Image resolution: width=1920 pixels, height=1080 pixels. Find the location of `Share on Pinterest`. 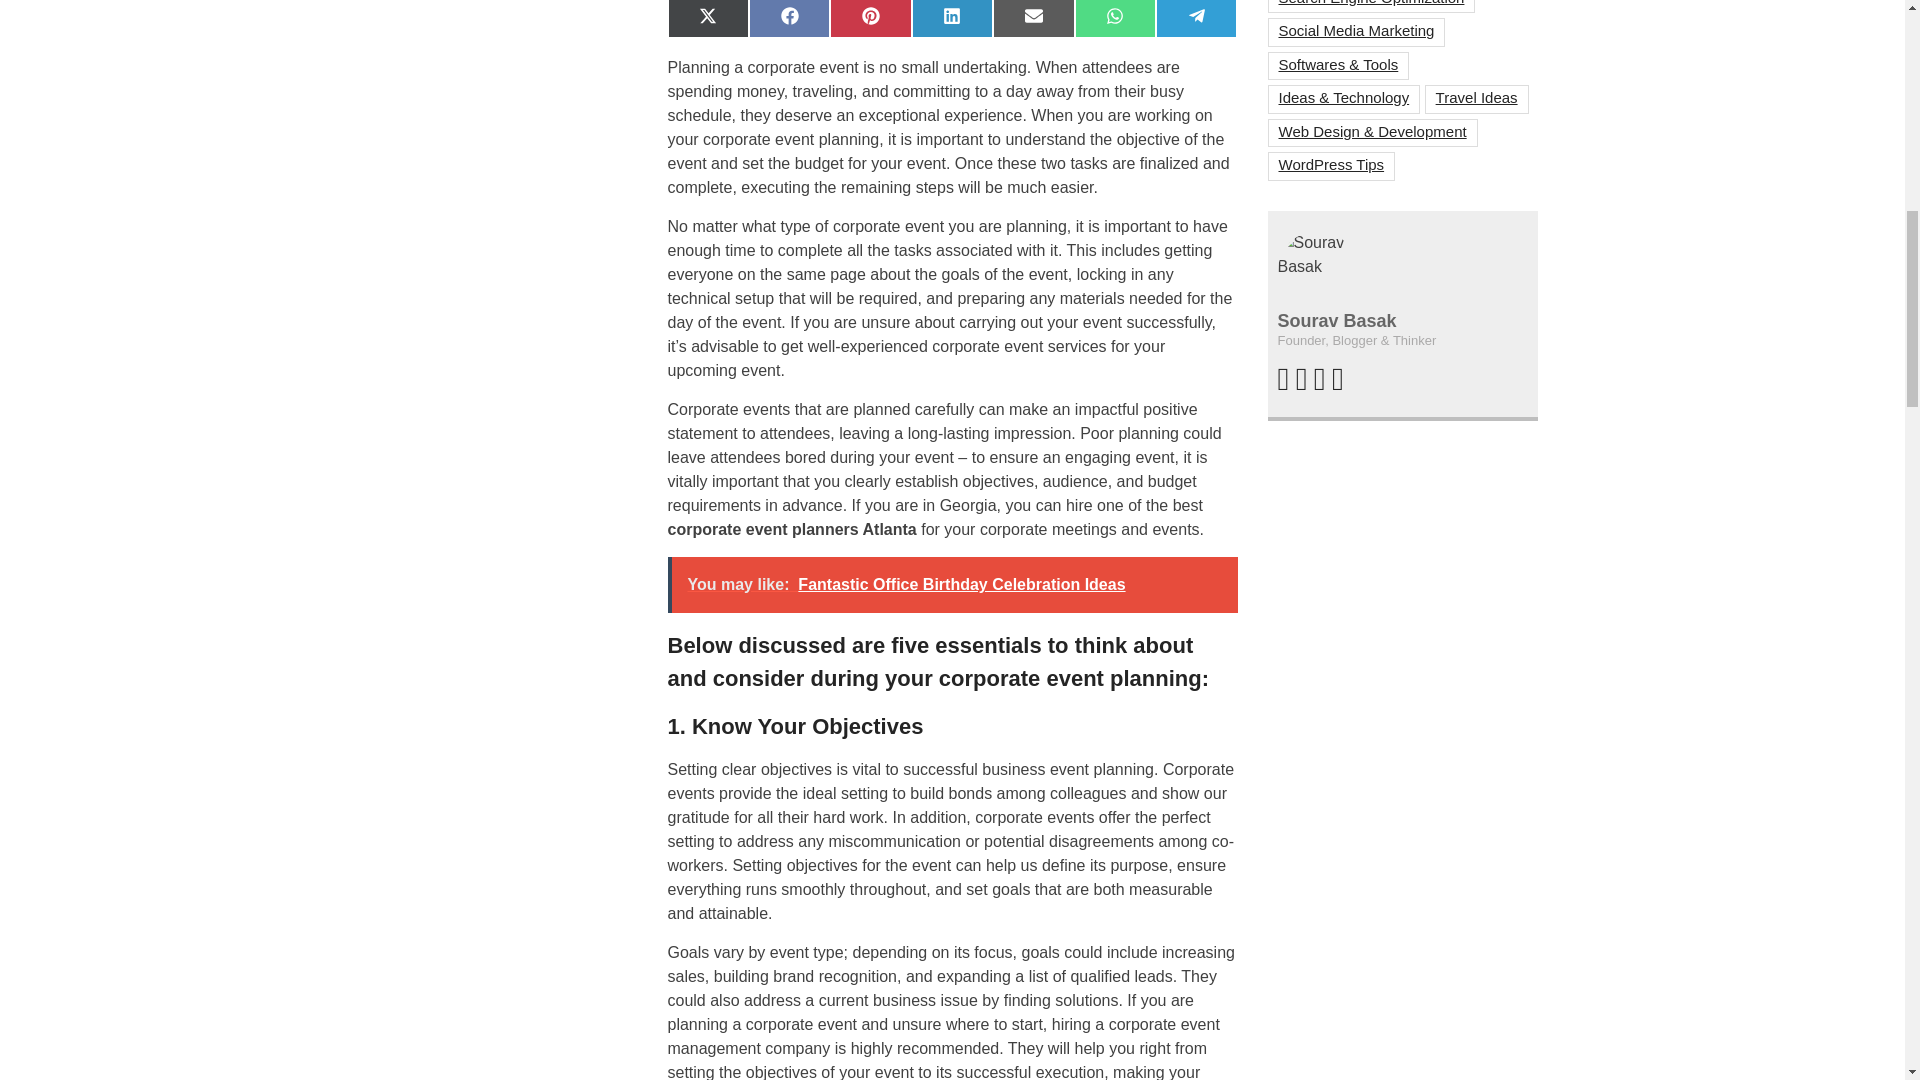

Share on Pinterest is located at coordinates (870, 18).